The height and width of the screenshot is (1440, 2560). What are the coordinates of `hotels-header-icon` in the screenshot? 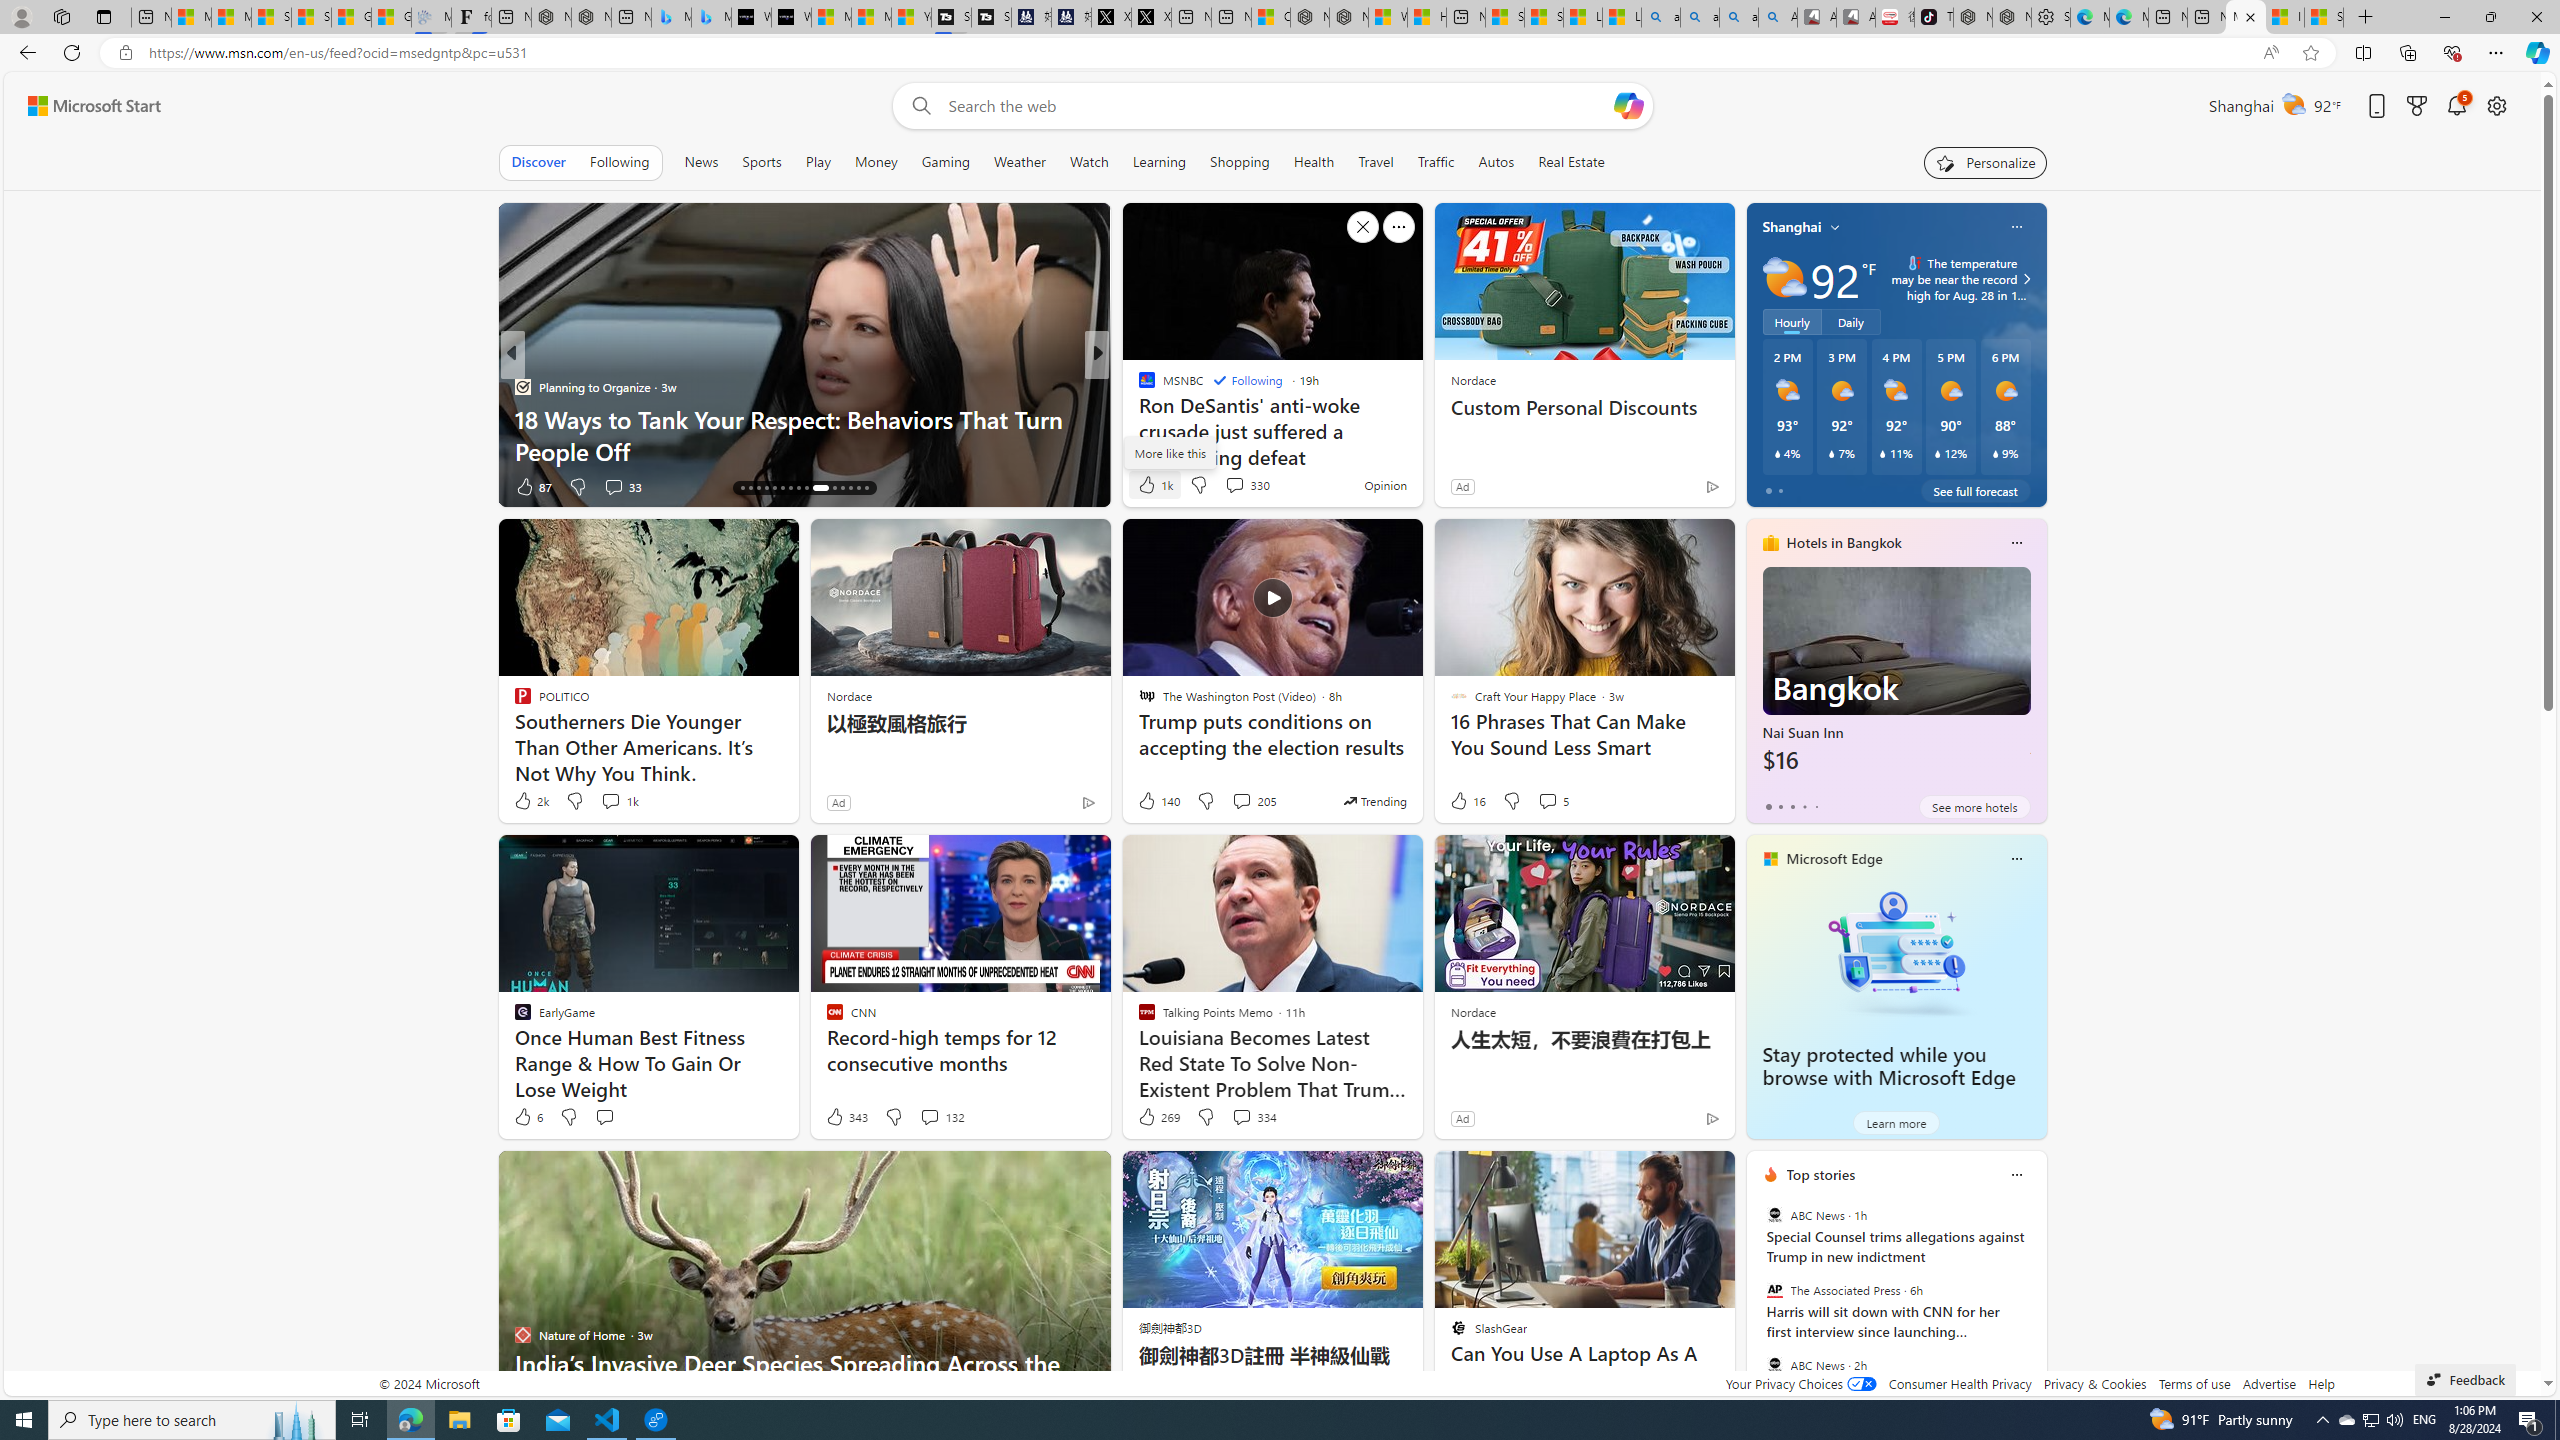 It's located at (1770, 543).